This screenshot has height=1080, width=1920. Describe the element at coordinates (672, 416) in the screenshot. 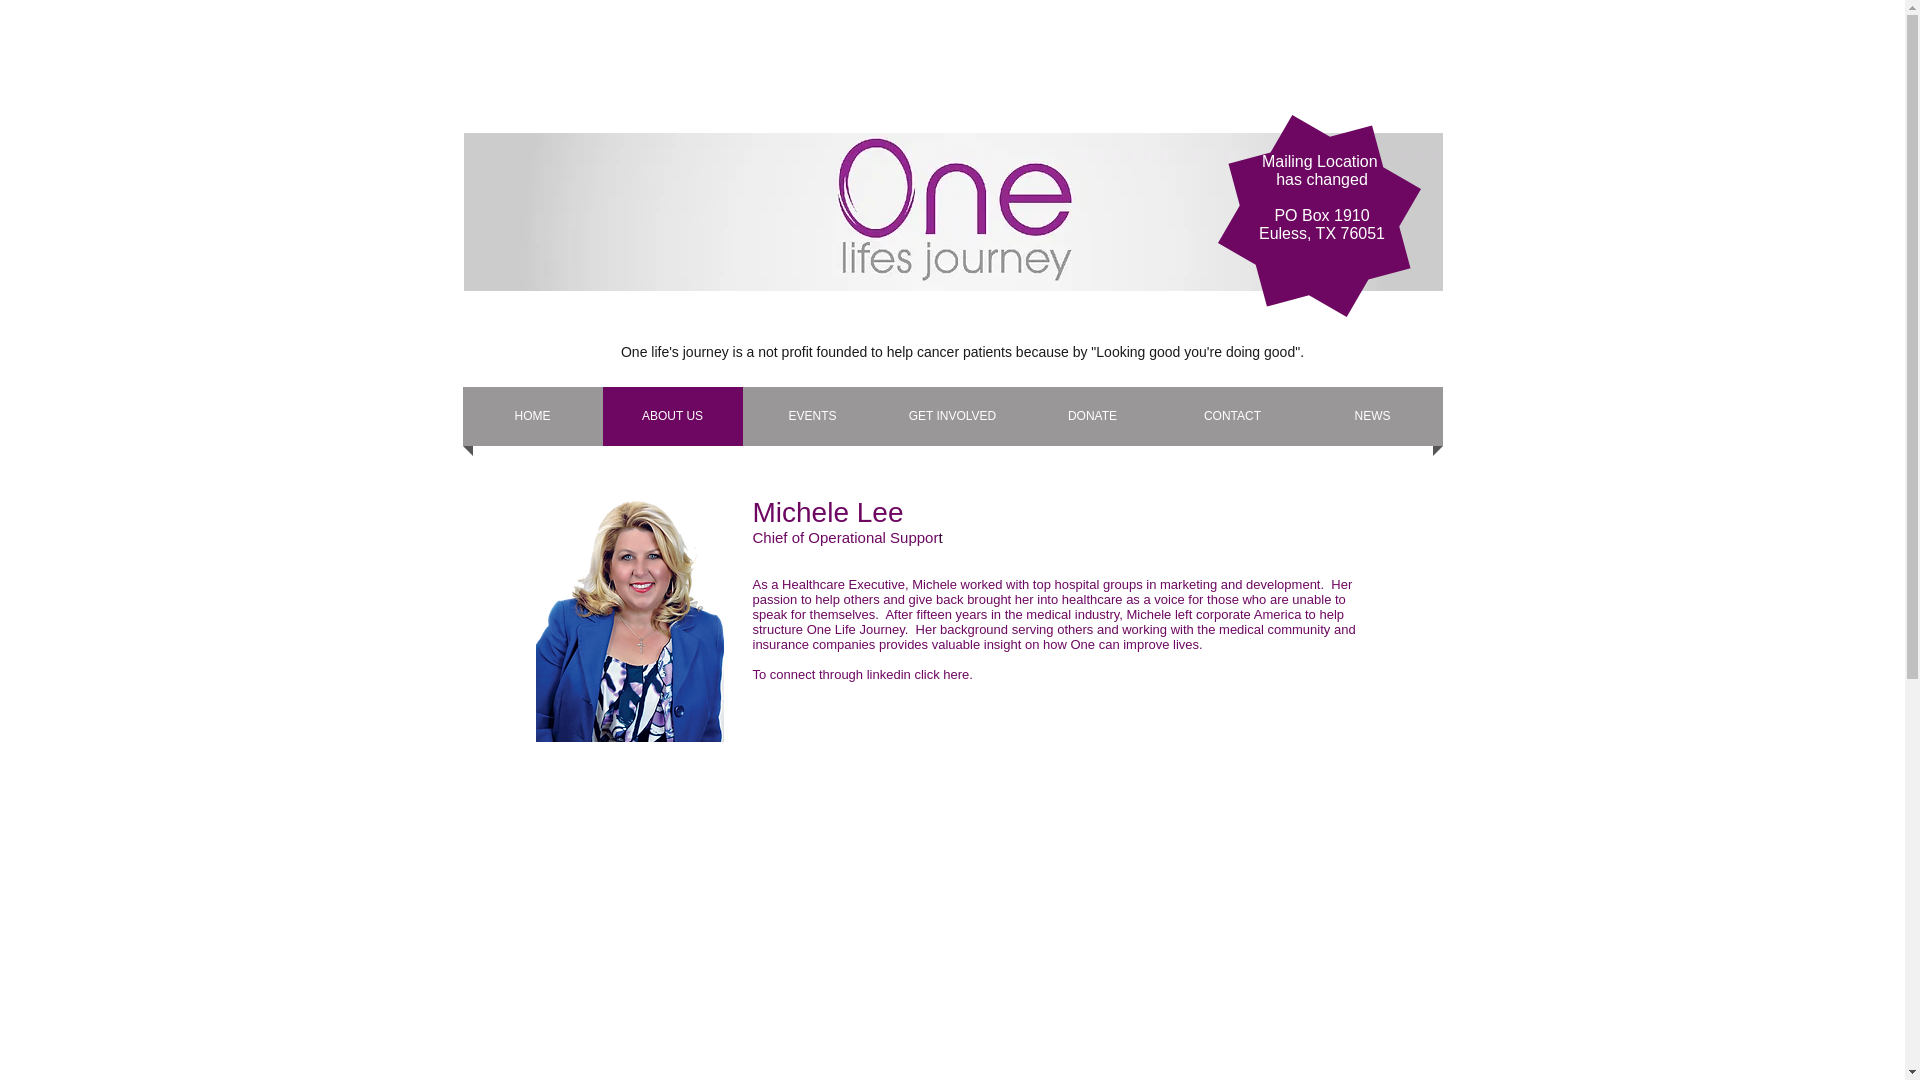

I see `ABOUT US` at that location.